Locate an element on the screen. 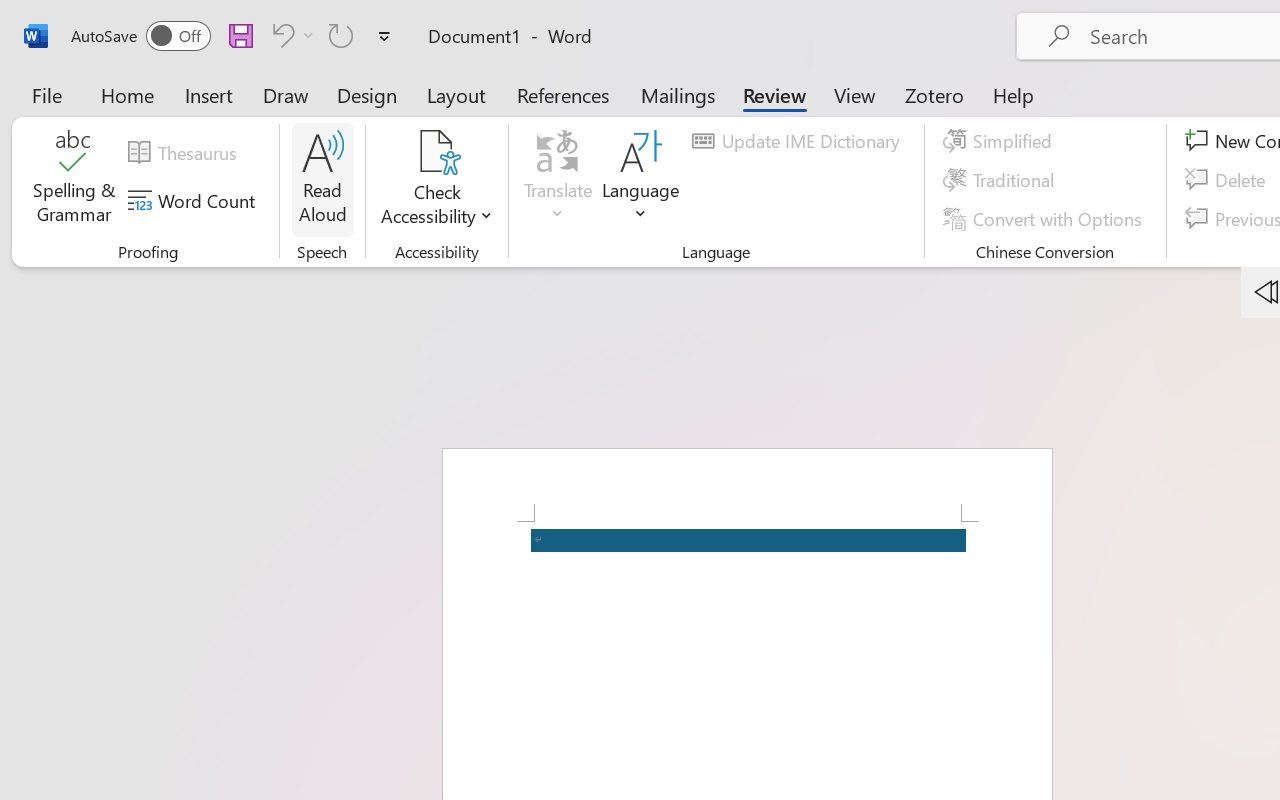  Check Accessibility is located at coordinates (436, 180).